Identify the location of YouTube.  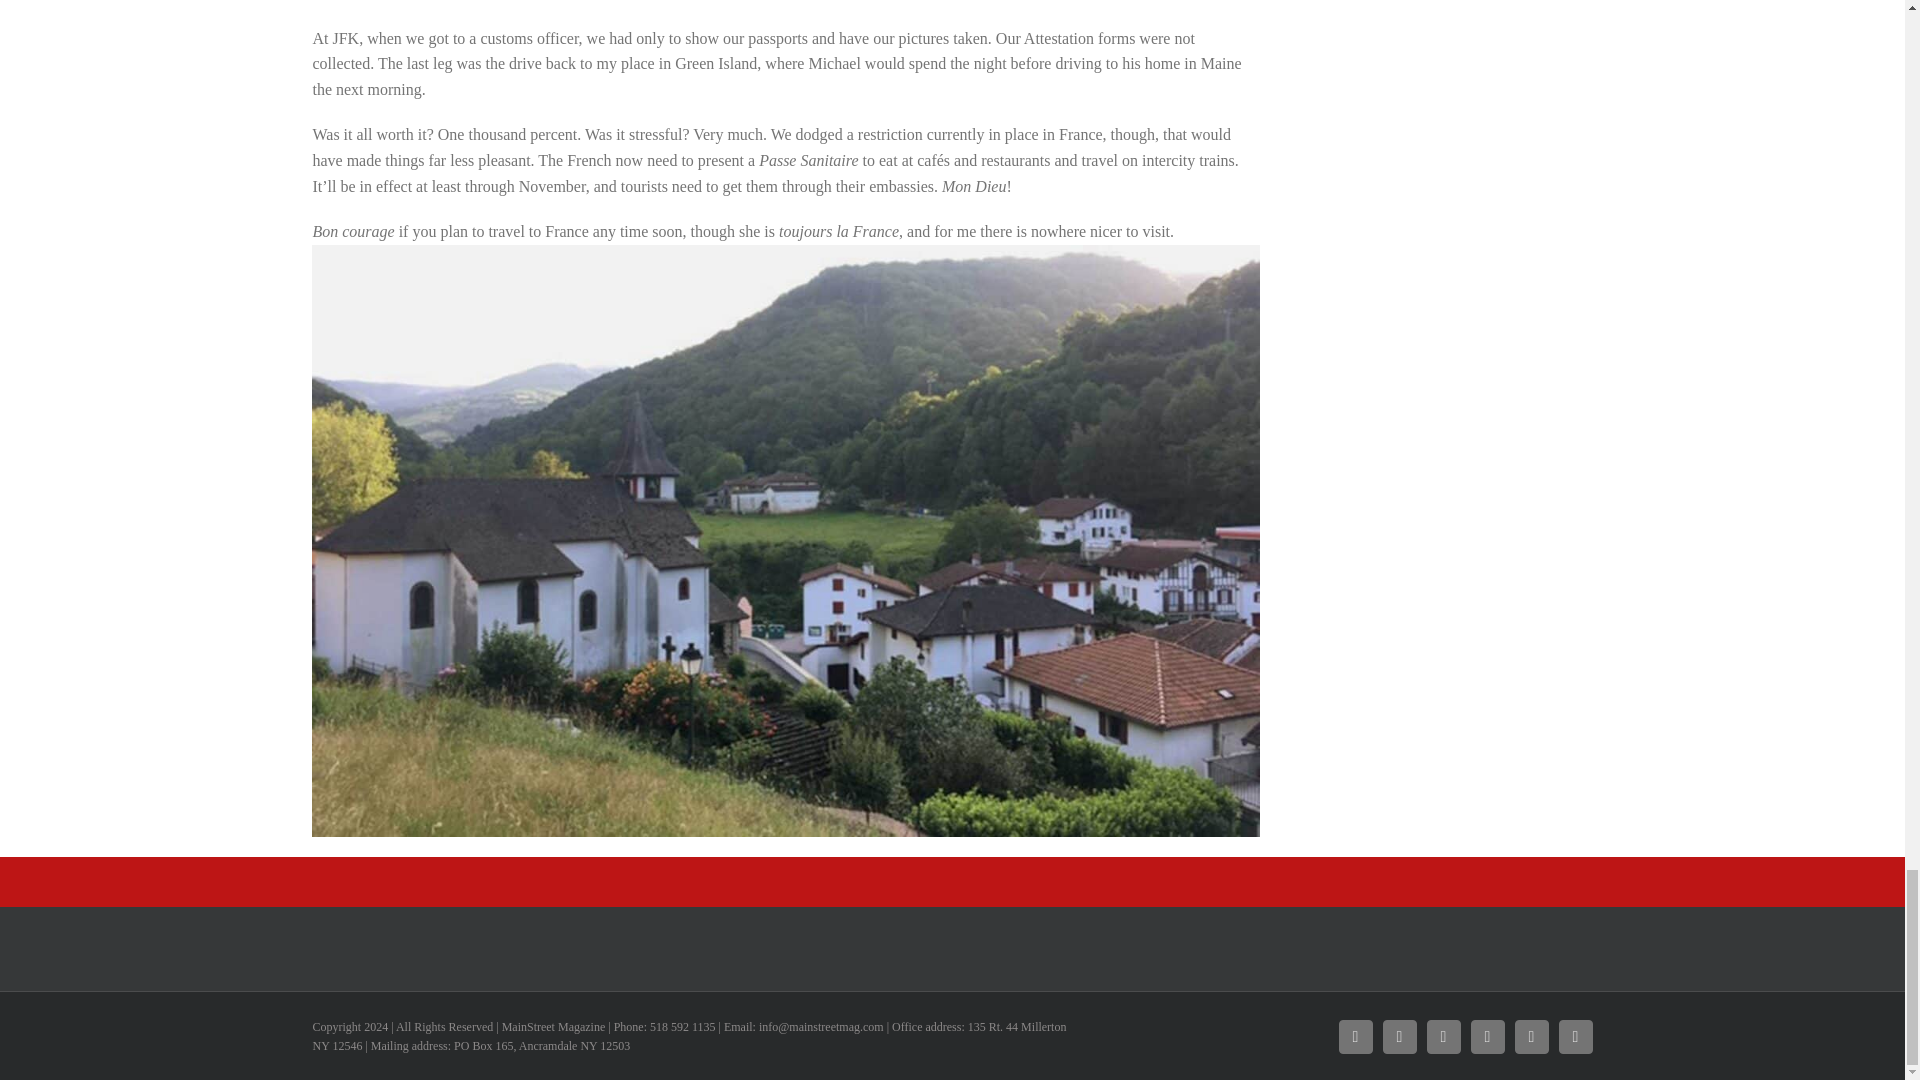
(1486, 1036).